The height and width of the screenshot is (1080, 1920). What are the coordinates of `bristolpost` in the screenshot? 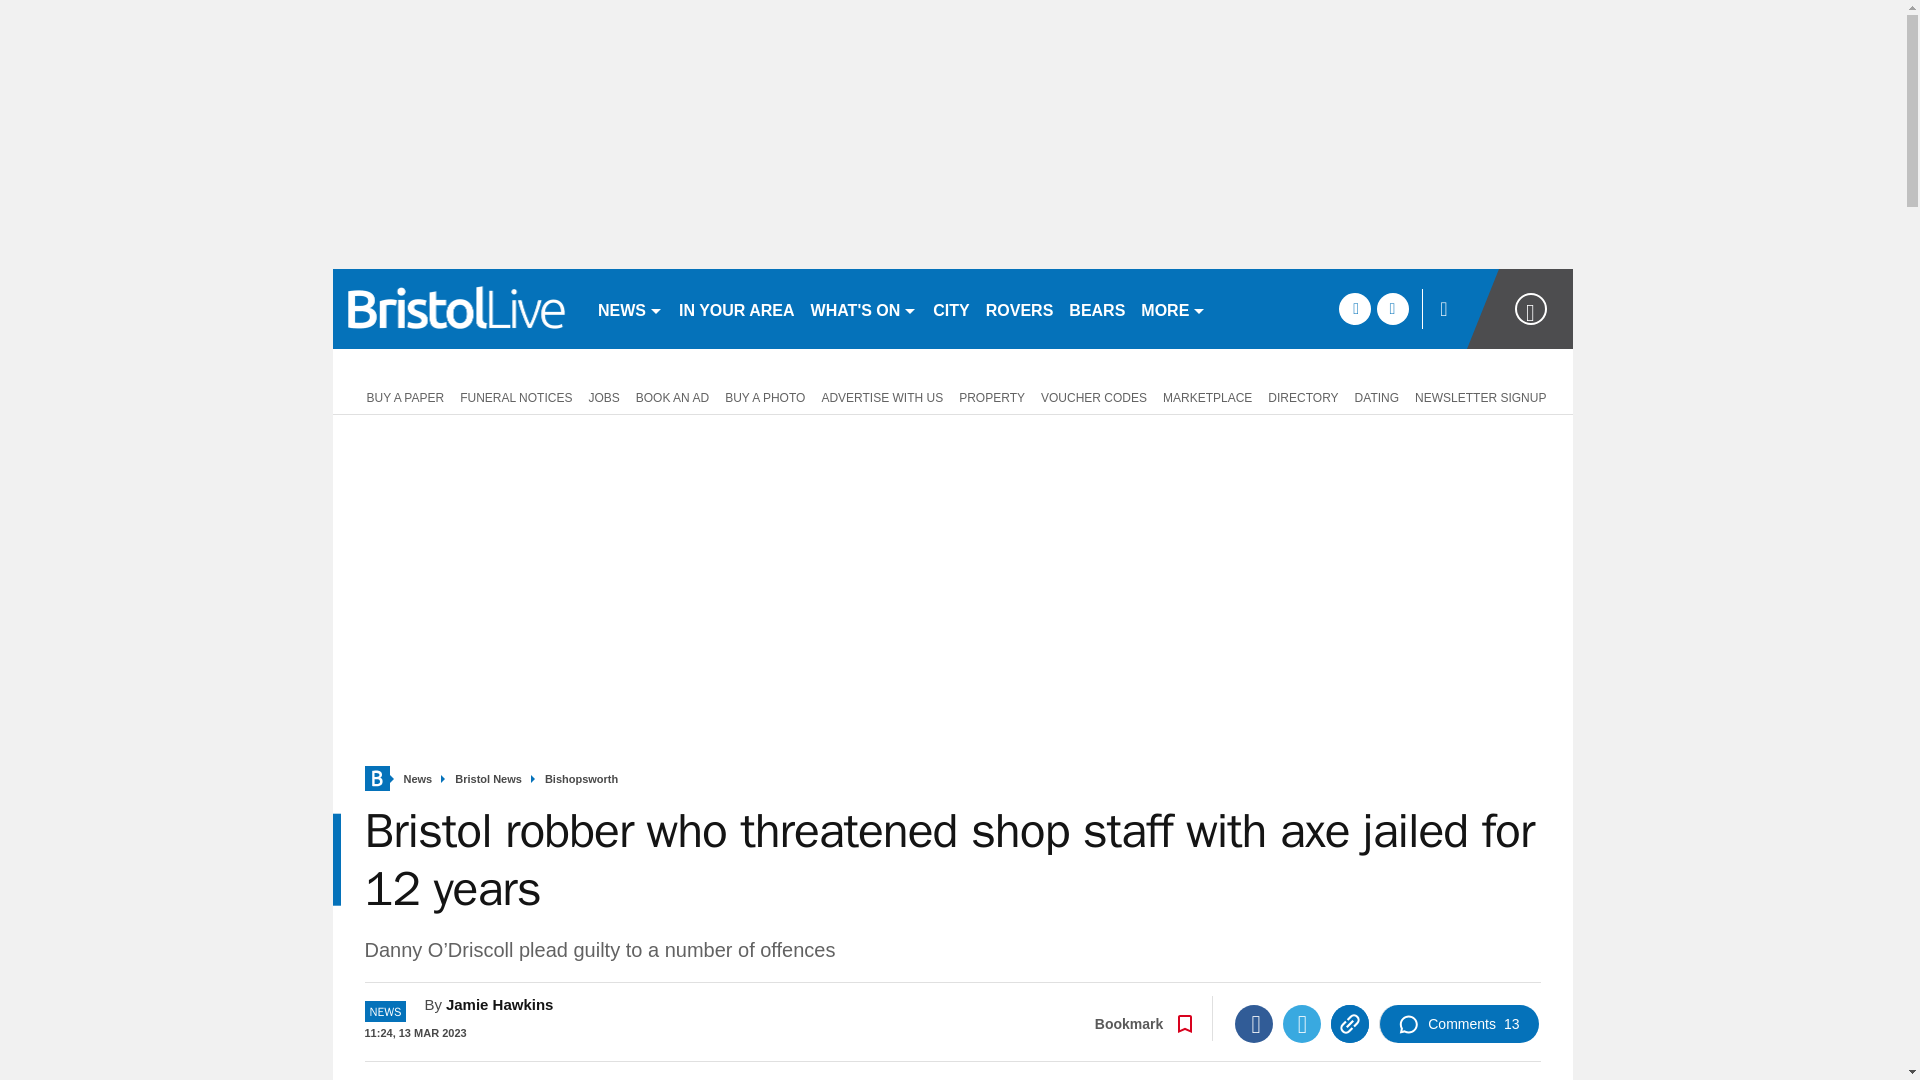 It's located at (456, 308).